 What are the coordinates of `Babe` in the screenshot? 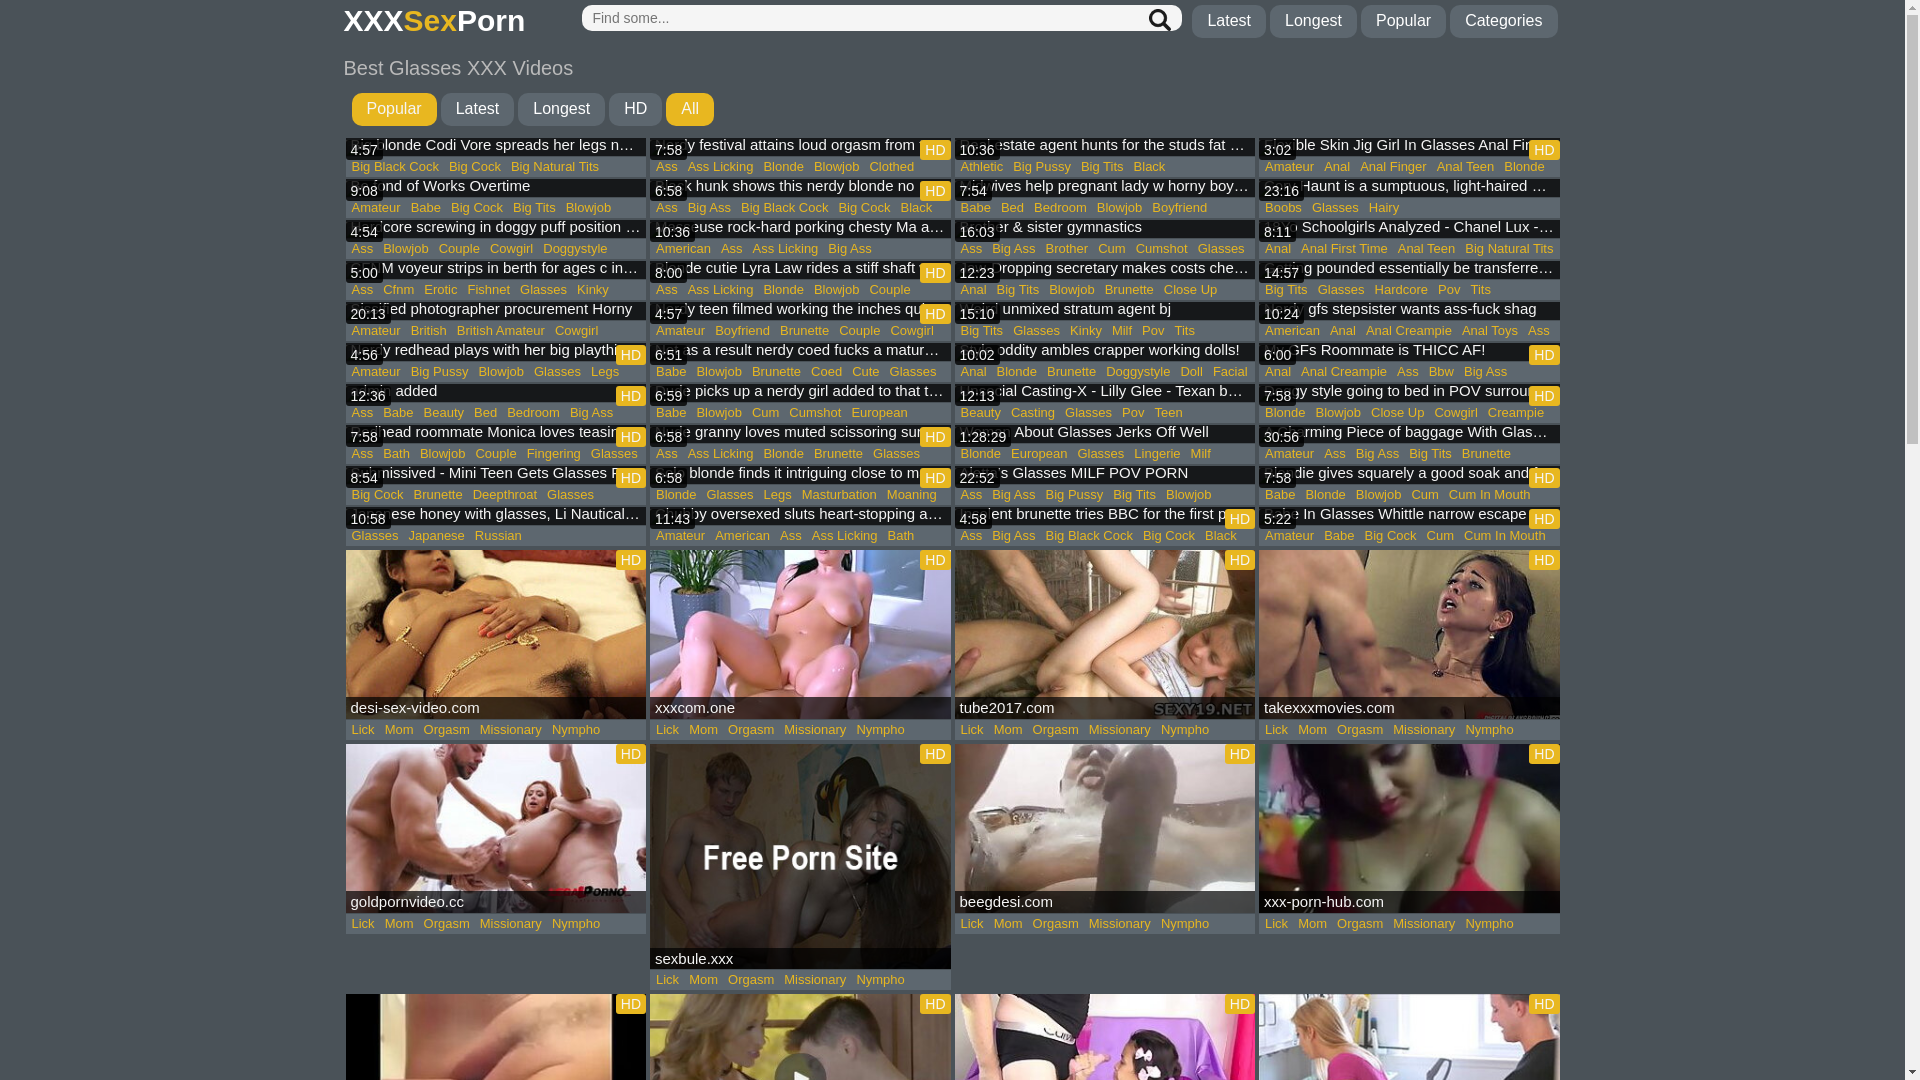 It's located at (671, 372).